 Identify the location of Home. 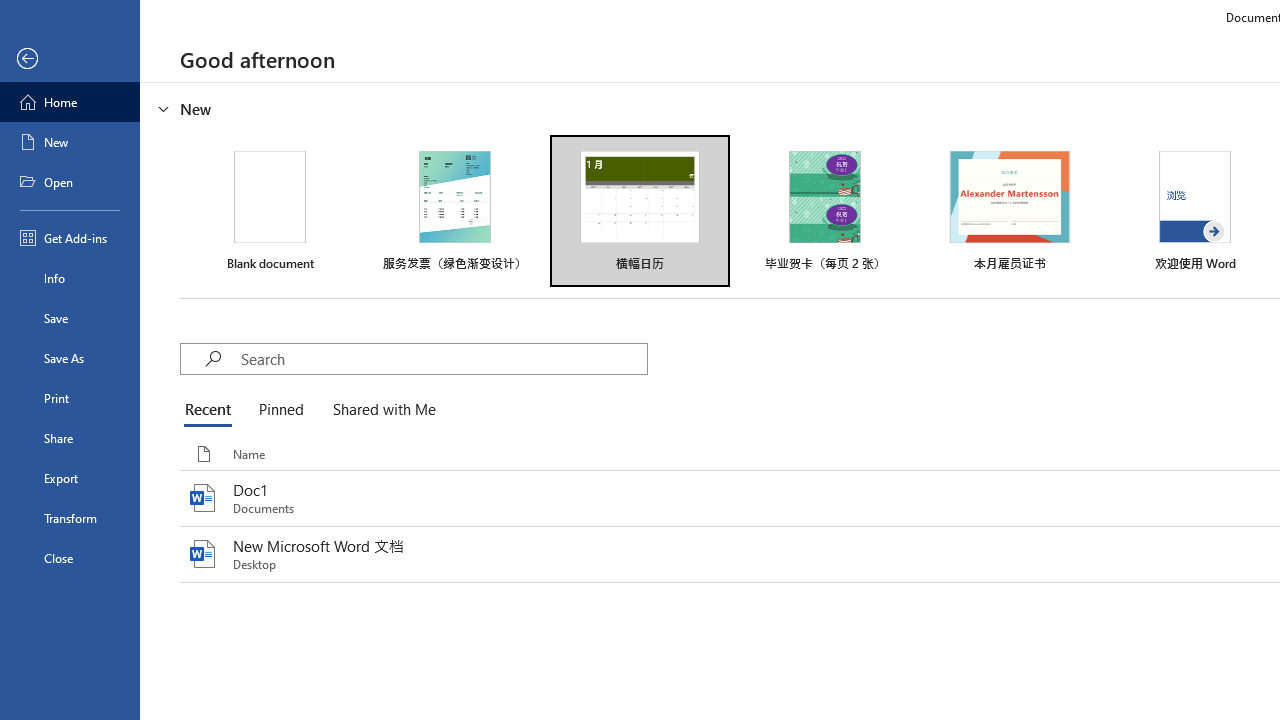
(70, 102).